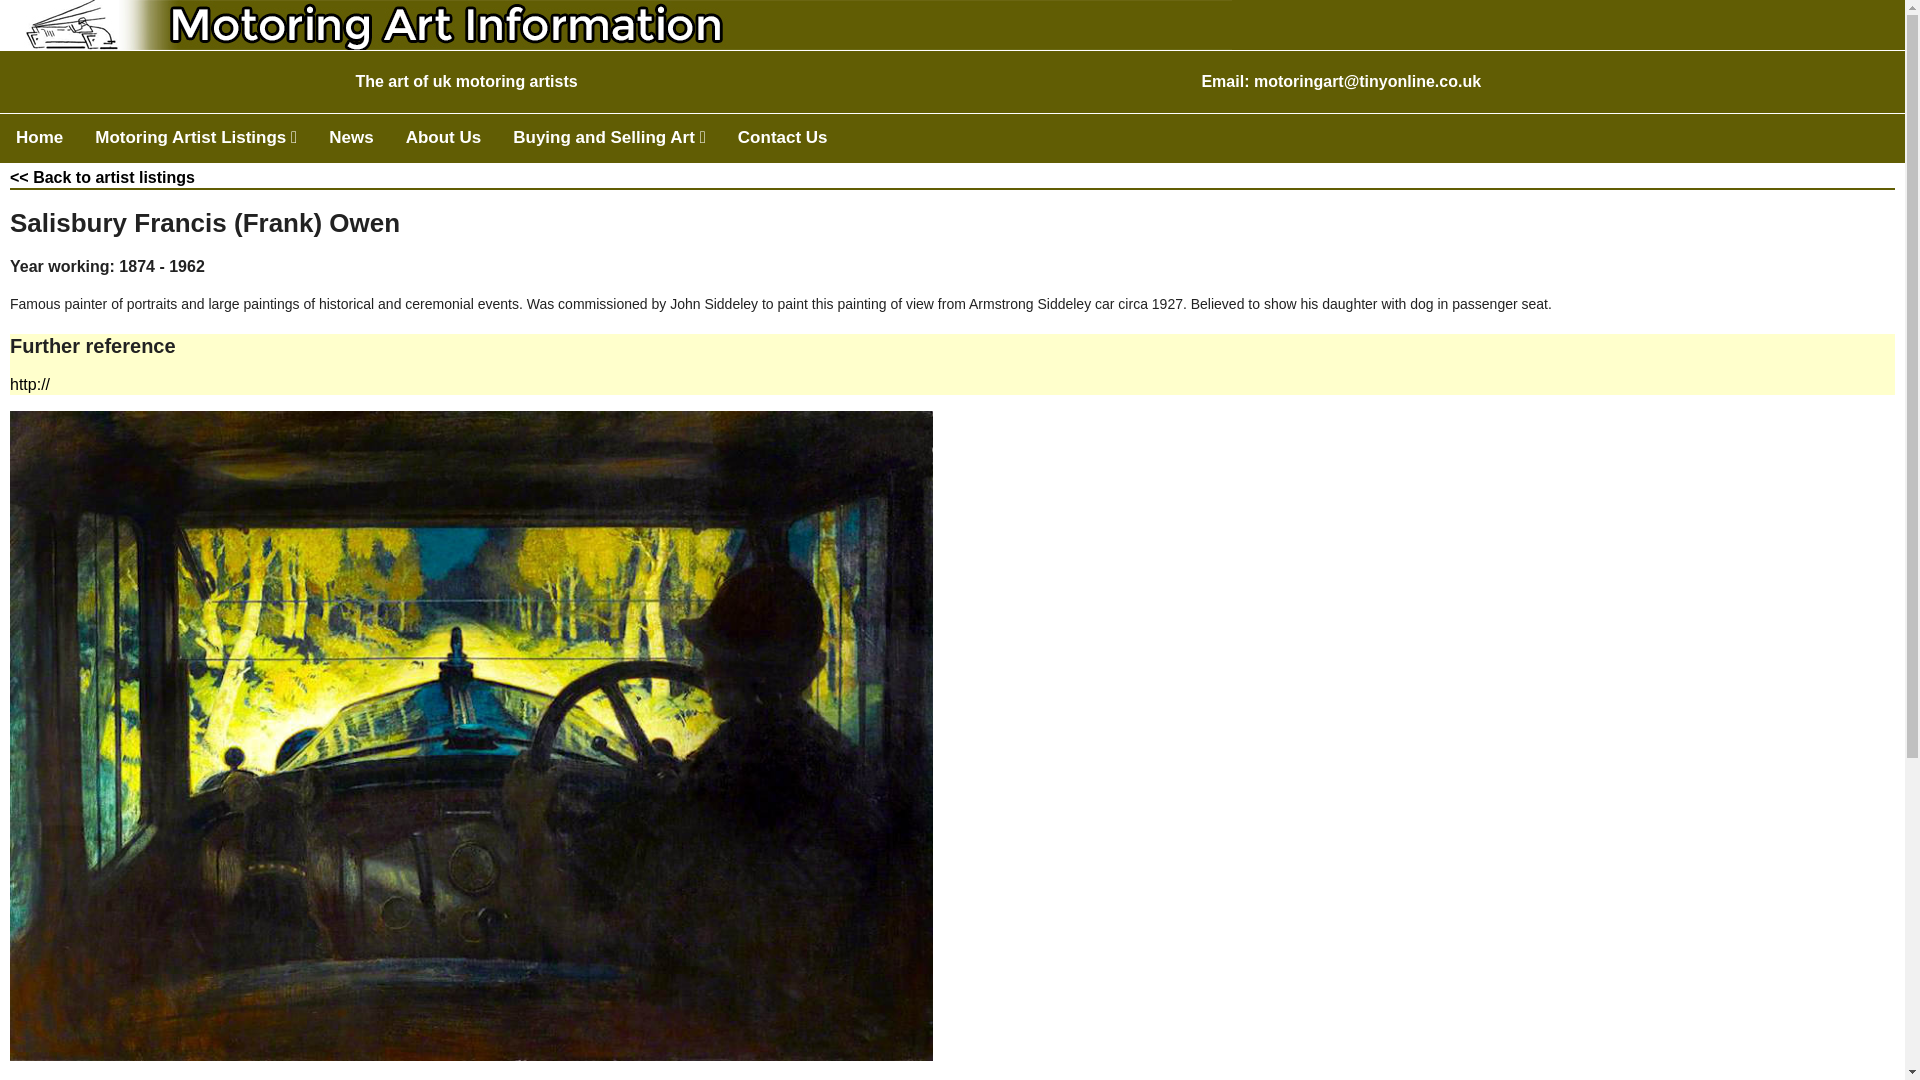  I want to click on Motoring Artist Listings, so click(195, 138).